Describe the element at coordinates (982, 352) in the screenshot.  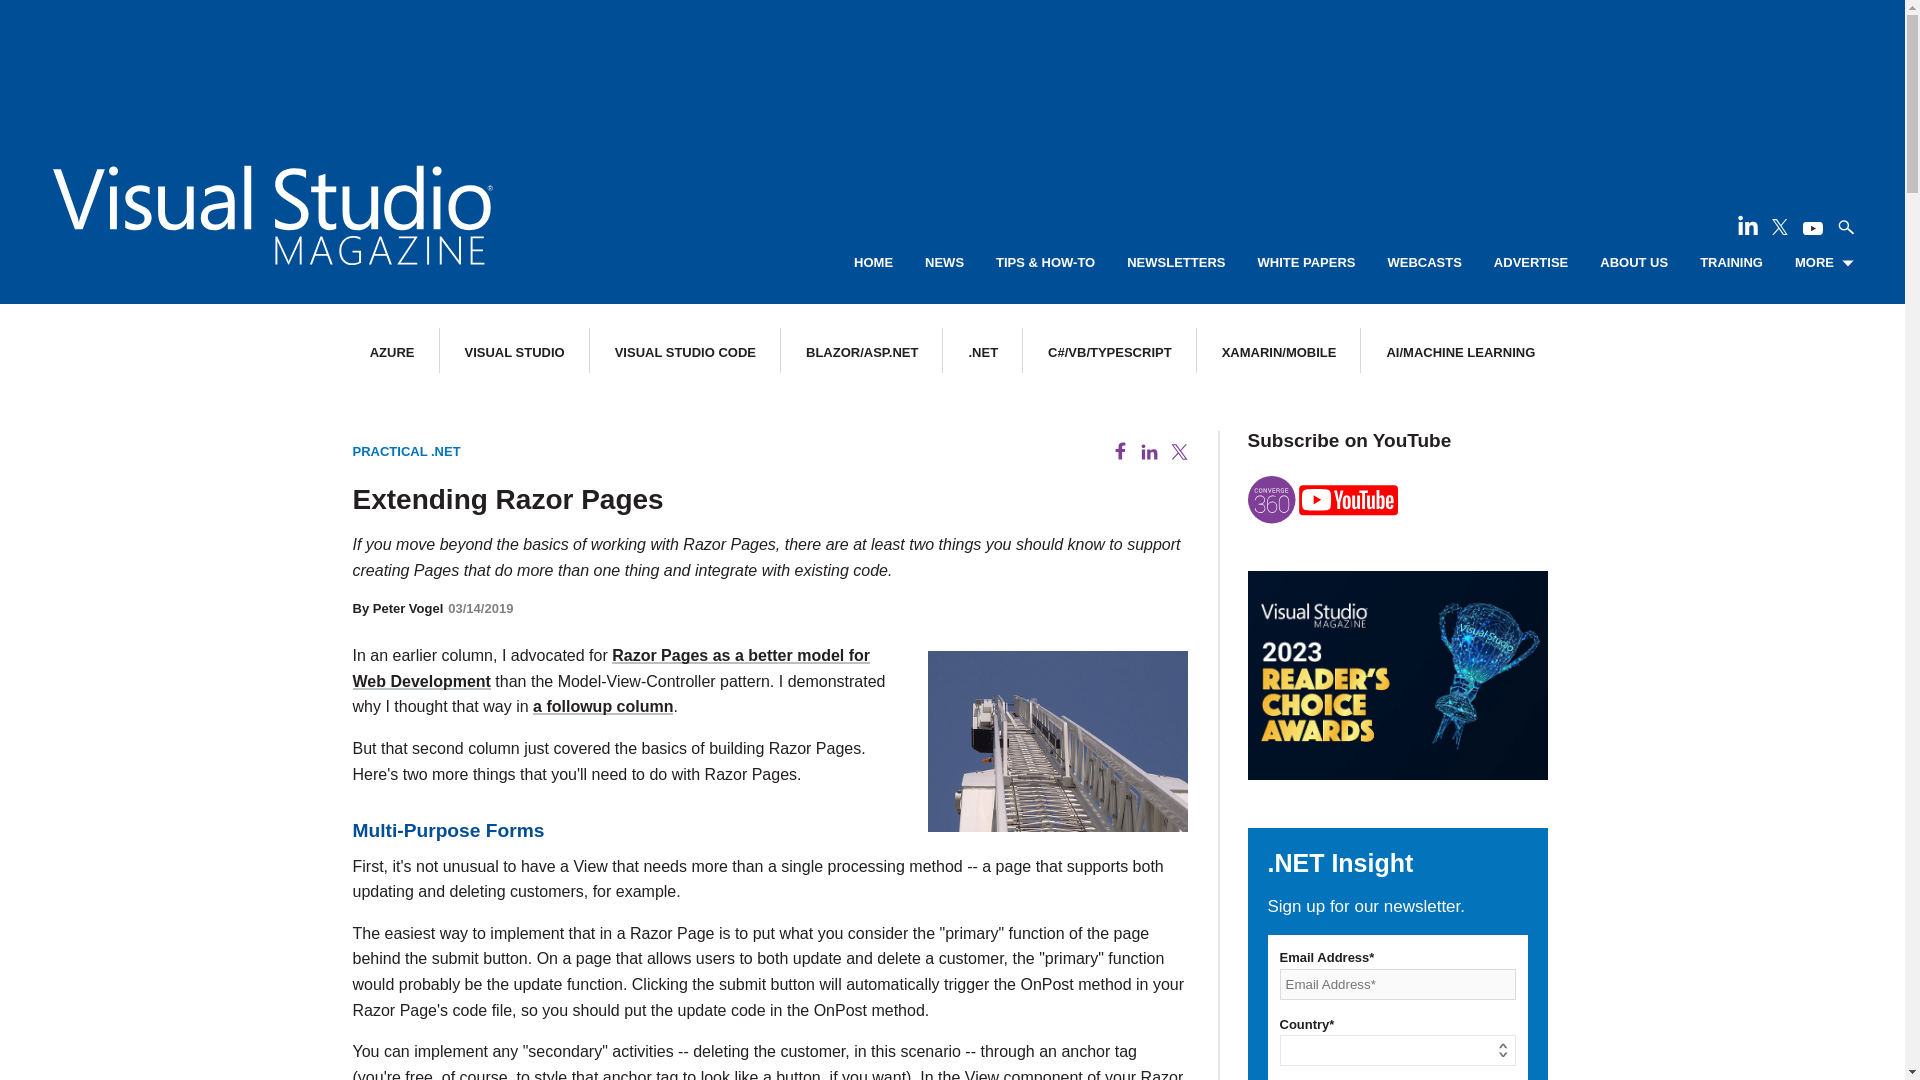
I see `.NET` at that location.